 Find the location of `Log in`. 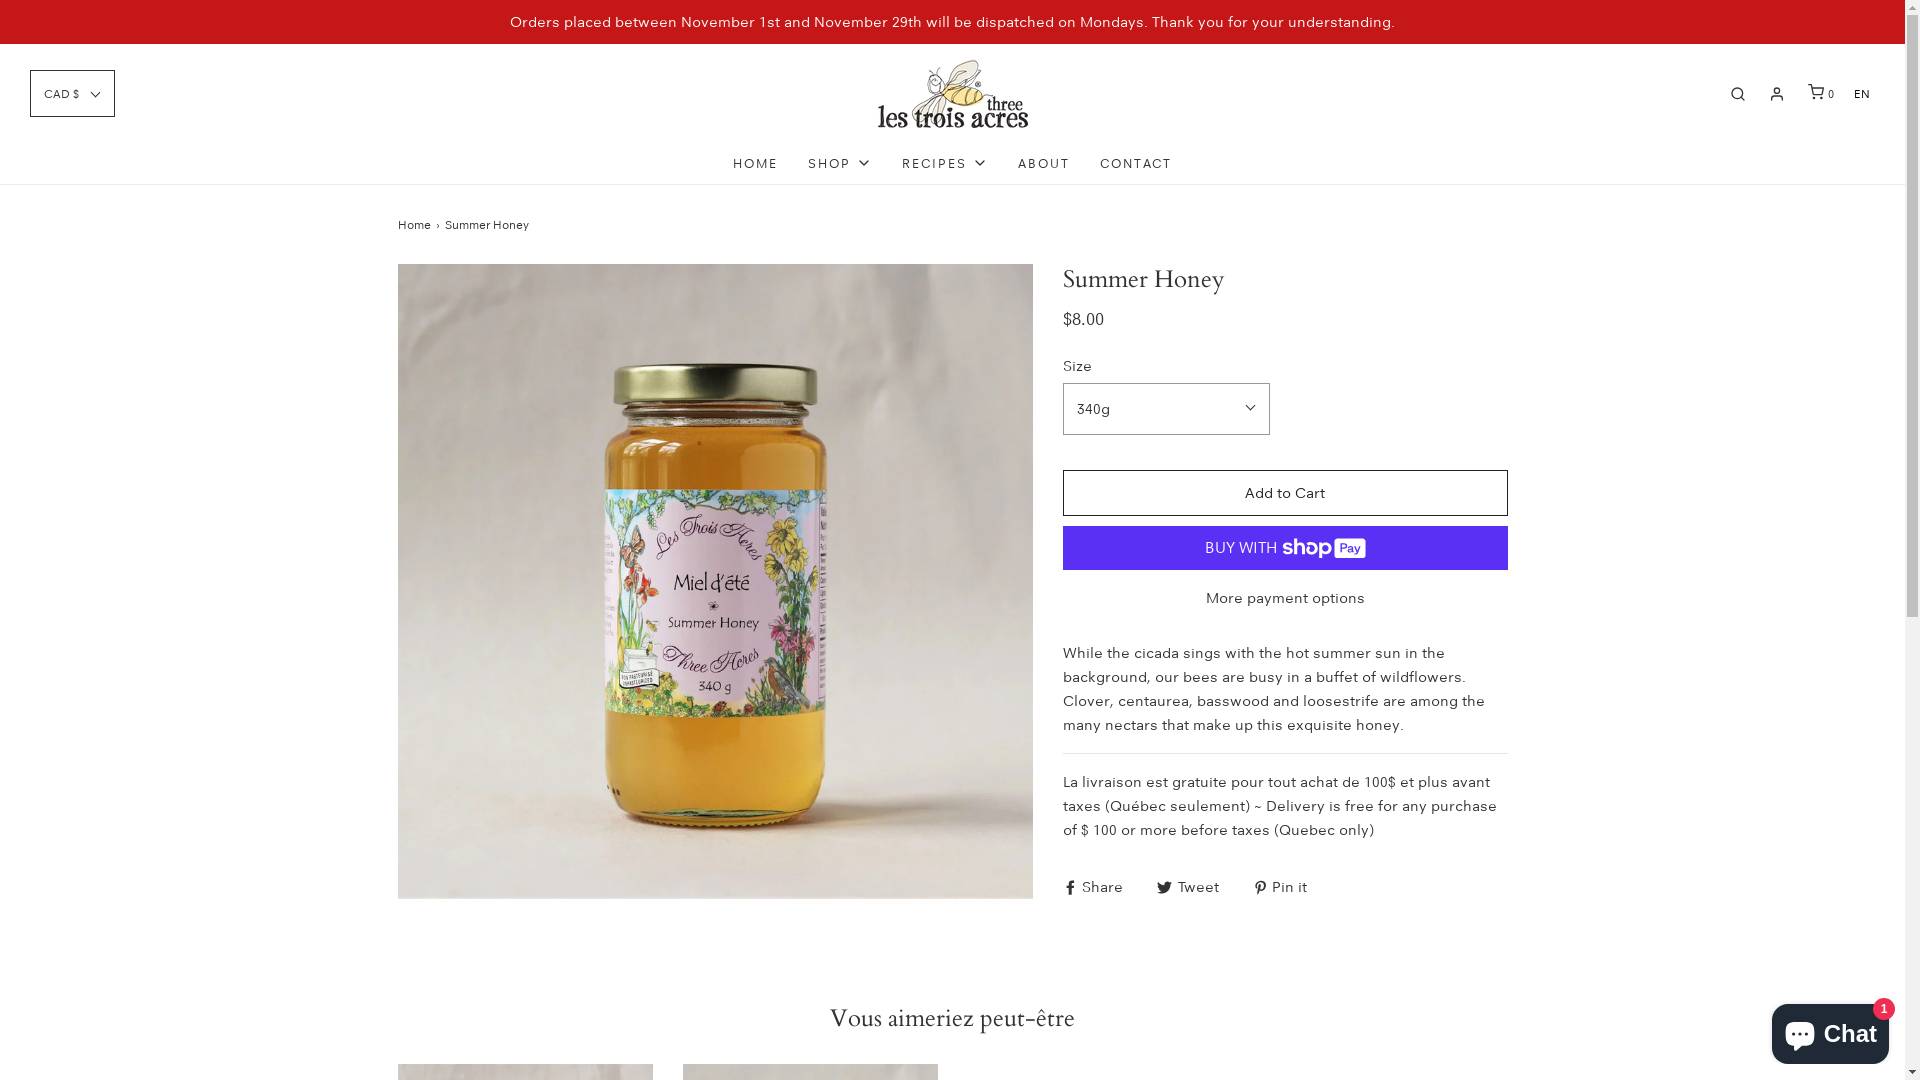

Log in is located at coordinates (1777, 94).